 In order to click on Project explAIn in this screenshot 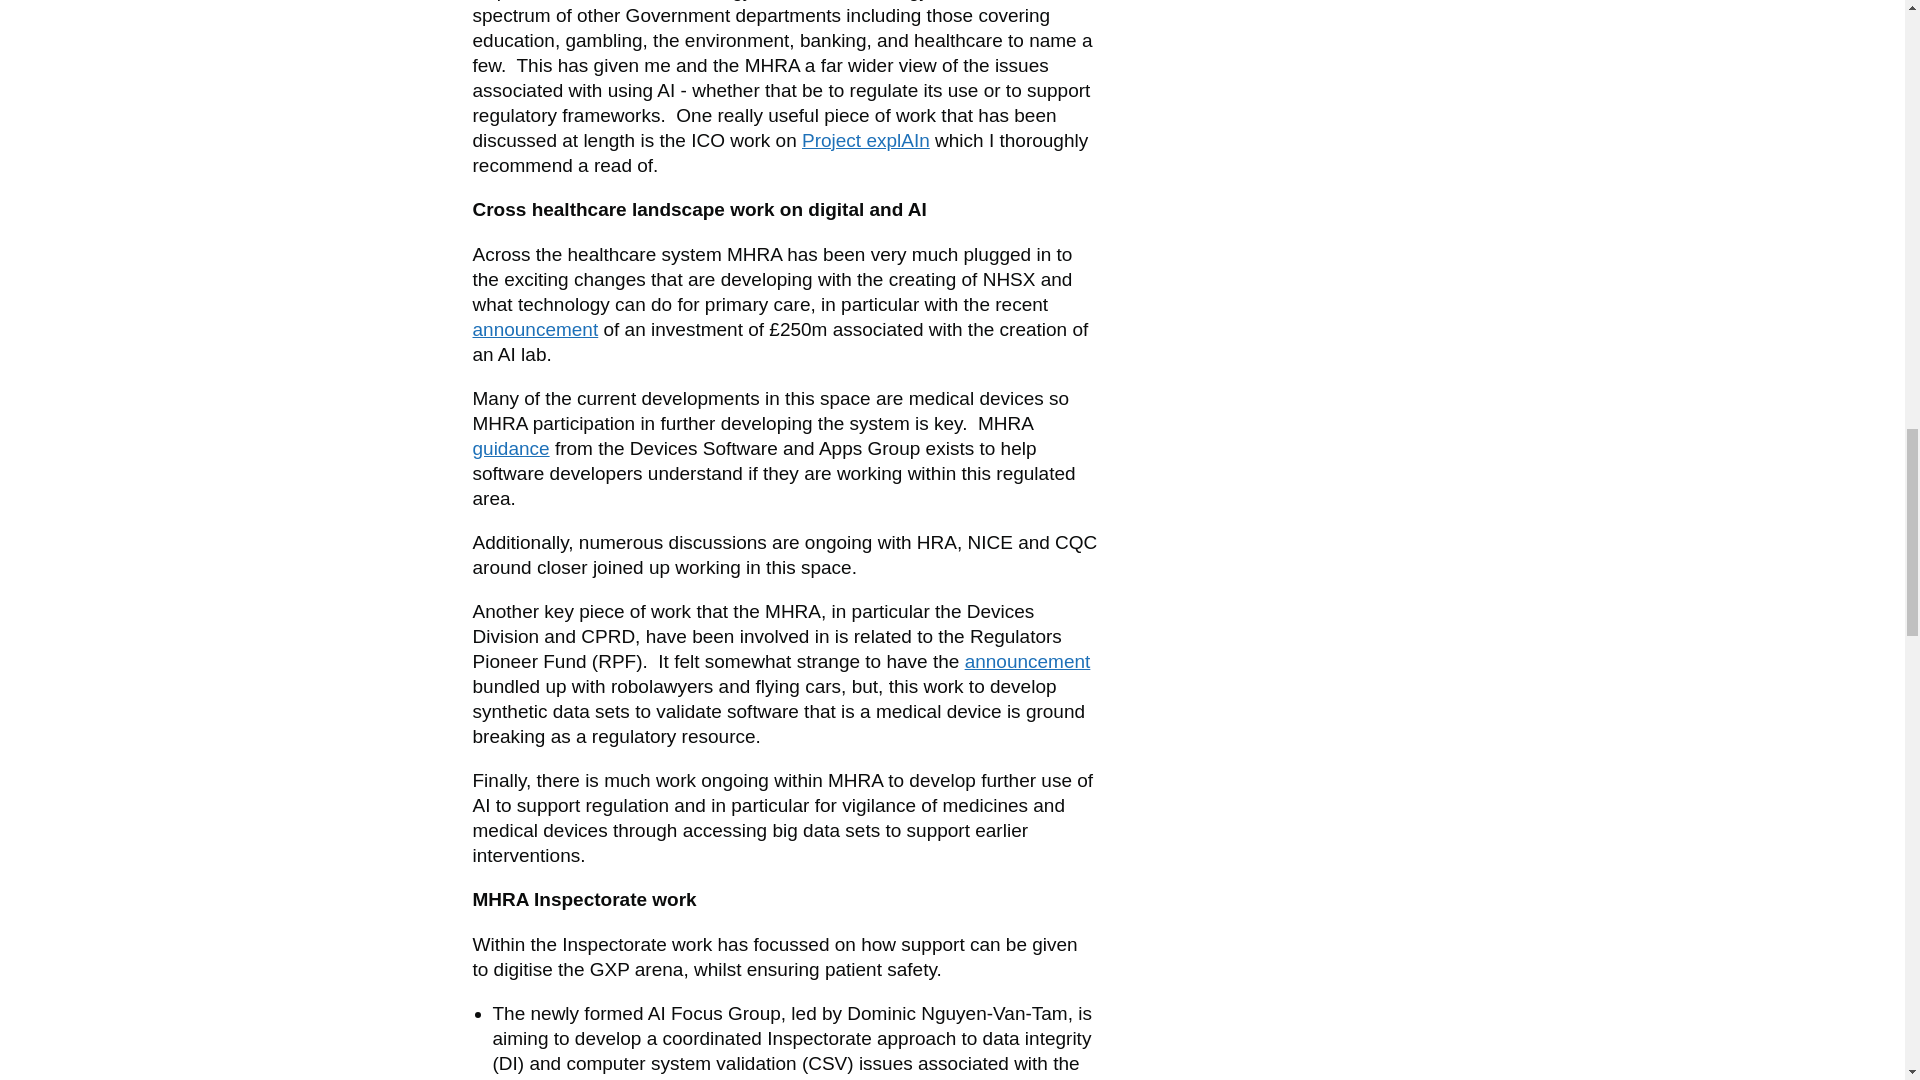, I will do `click(866, 140)`.